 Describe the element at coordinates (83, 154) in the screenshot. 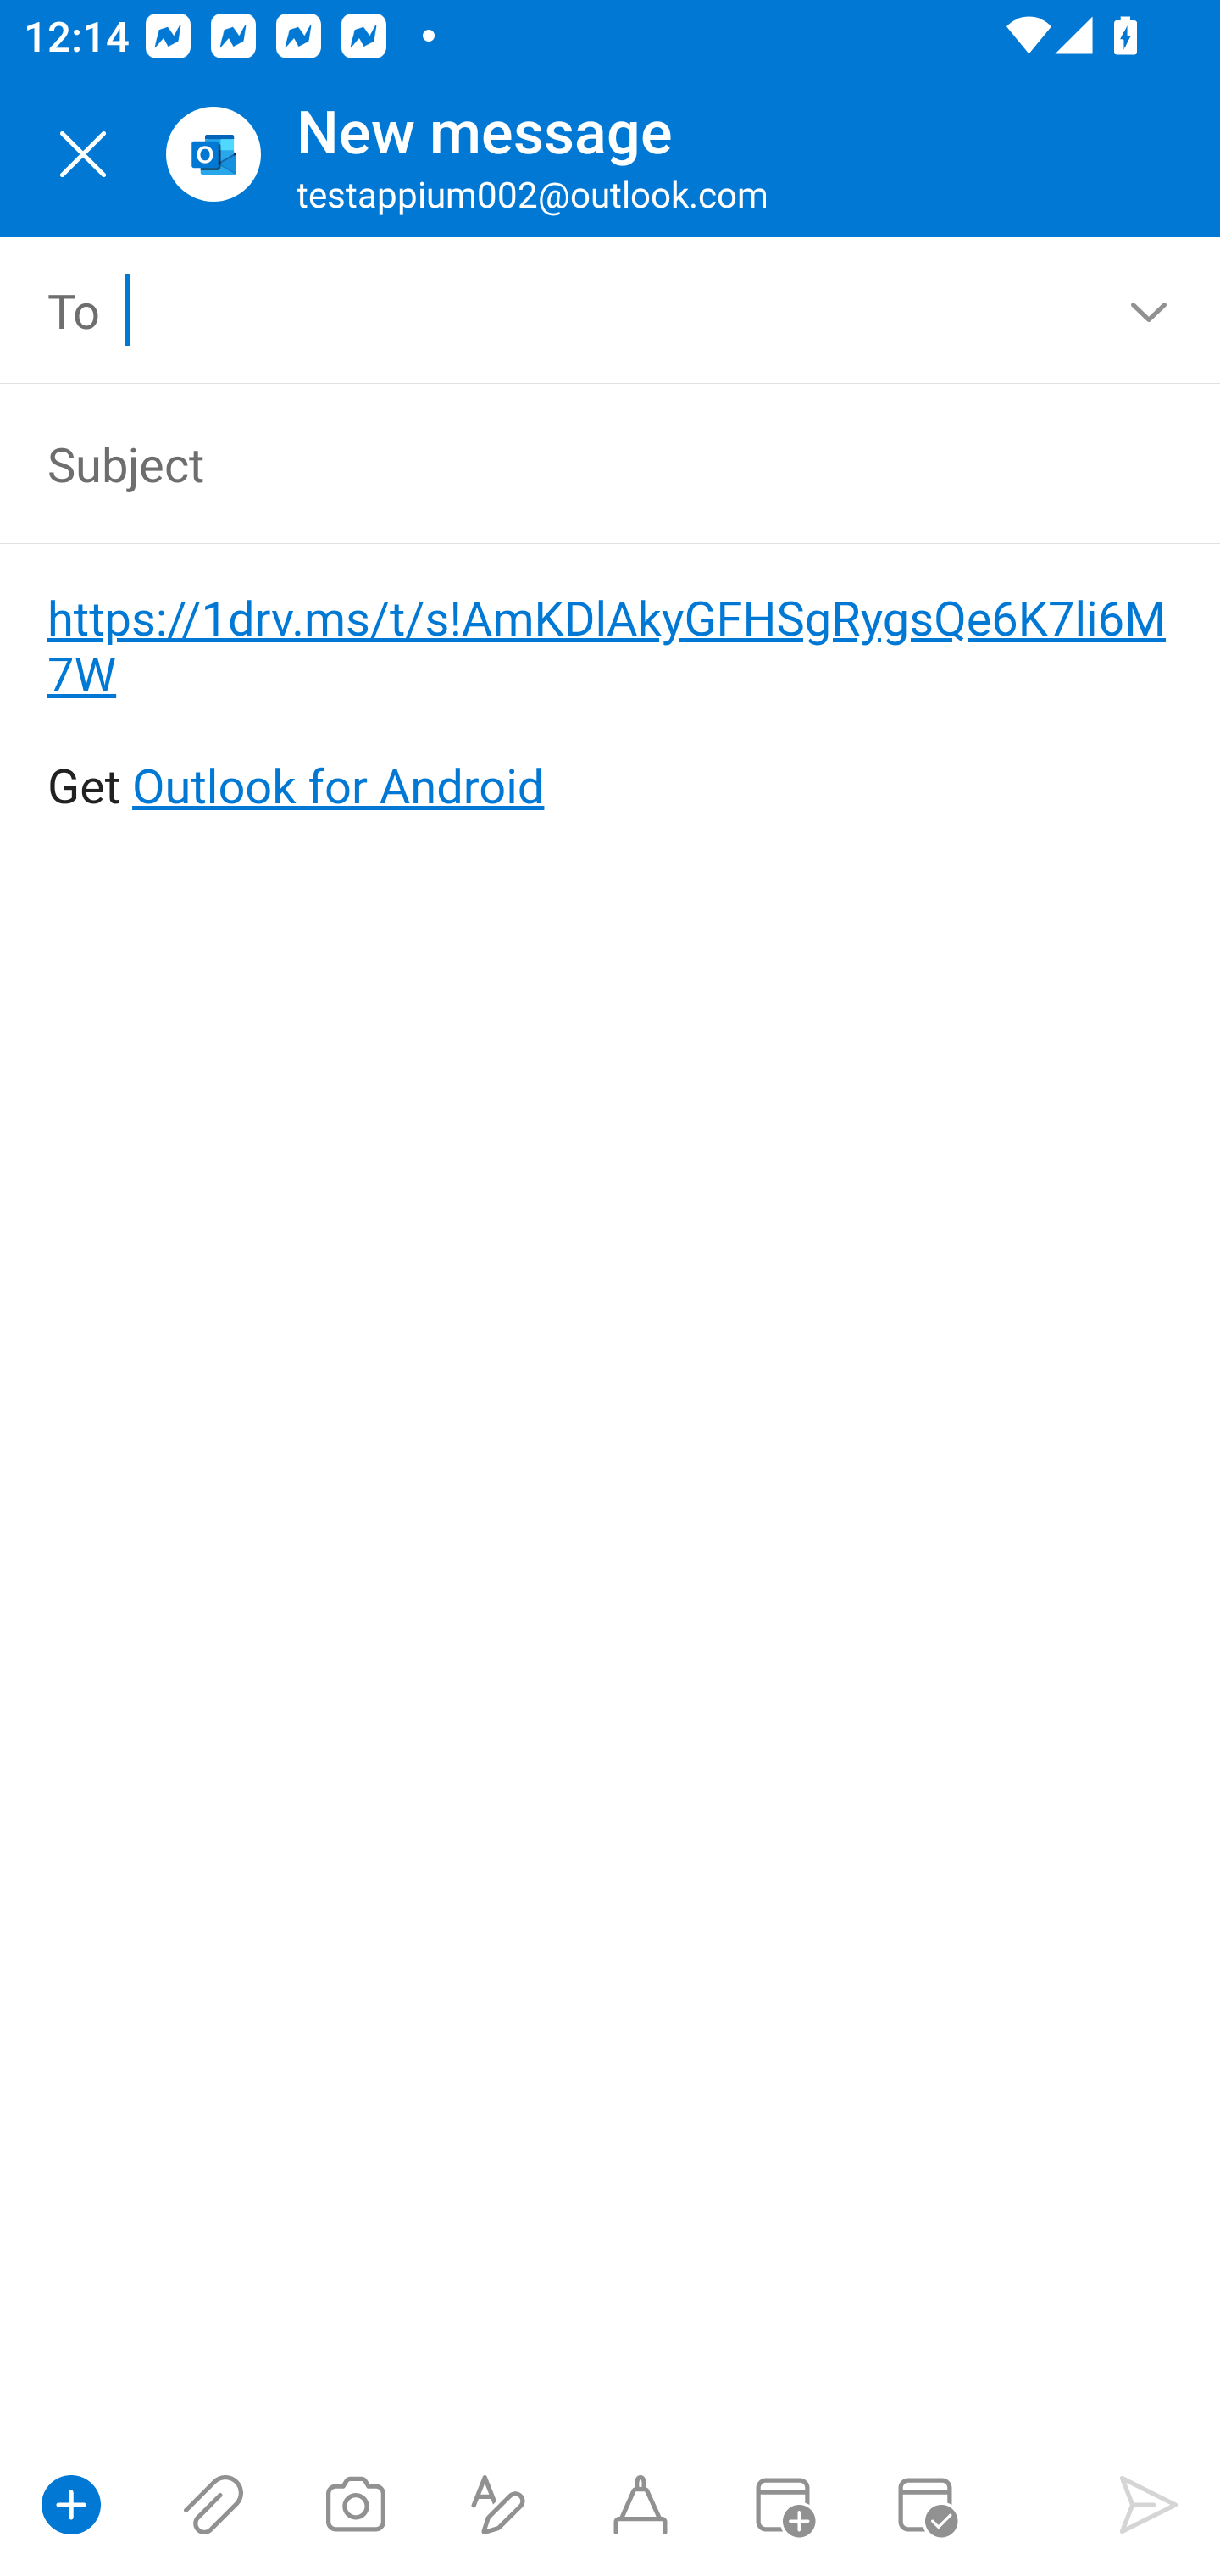

I see `Close` at that location.